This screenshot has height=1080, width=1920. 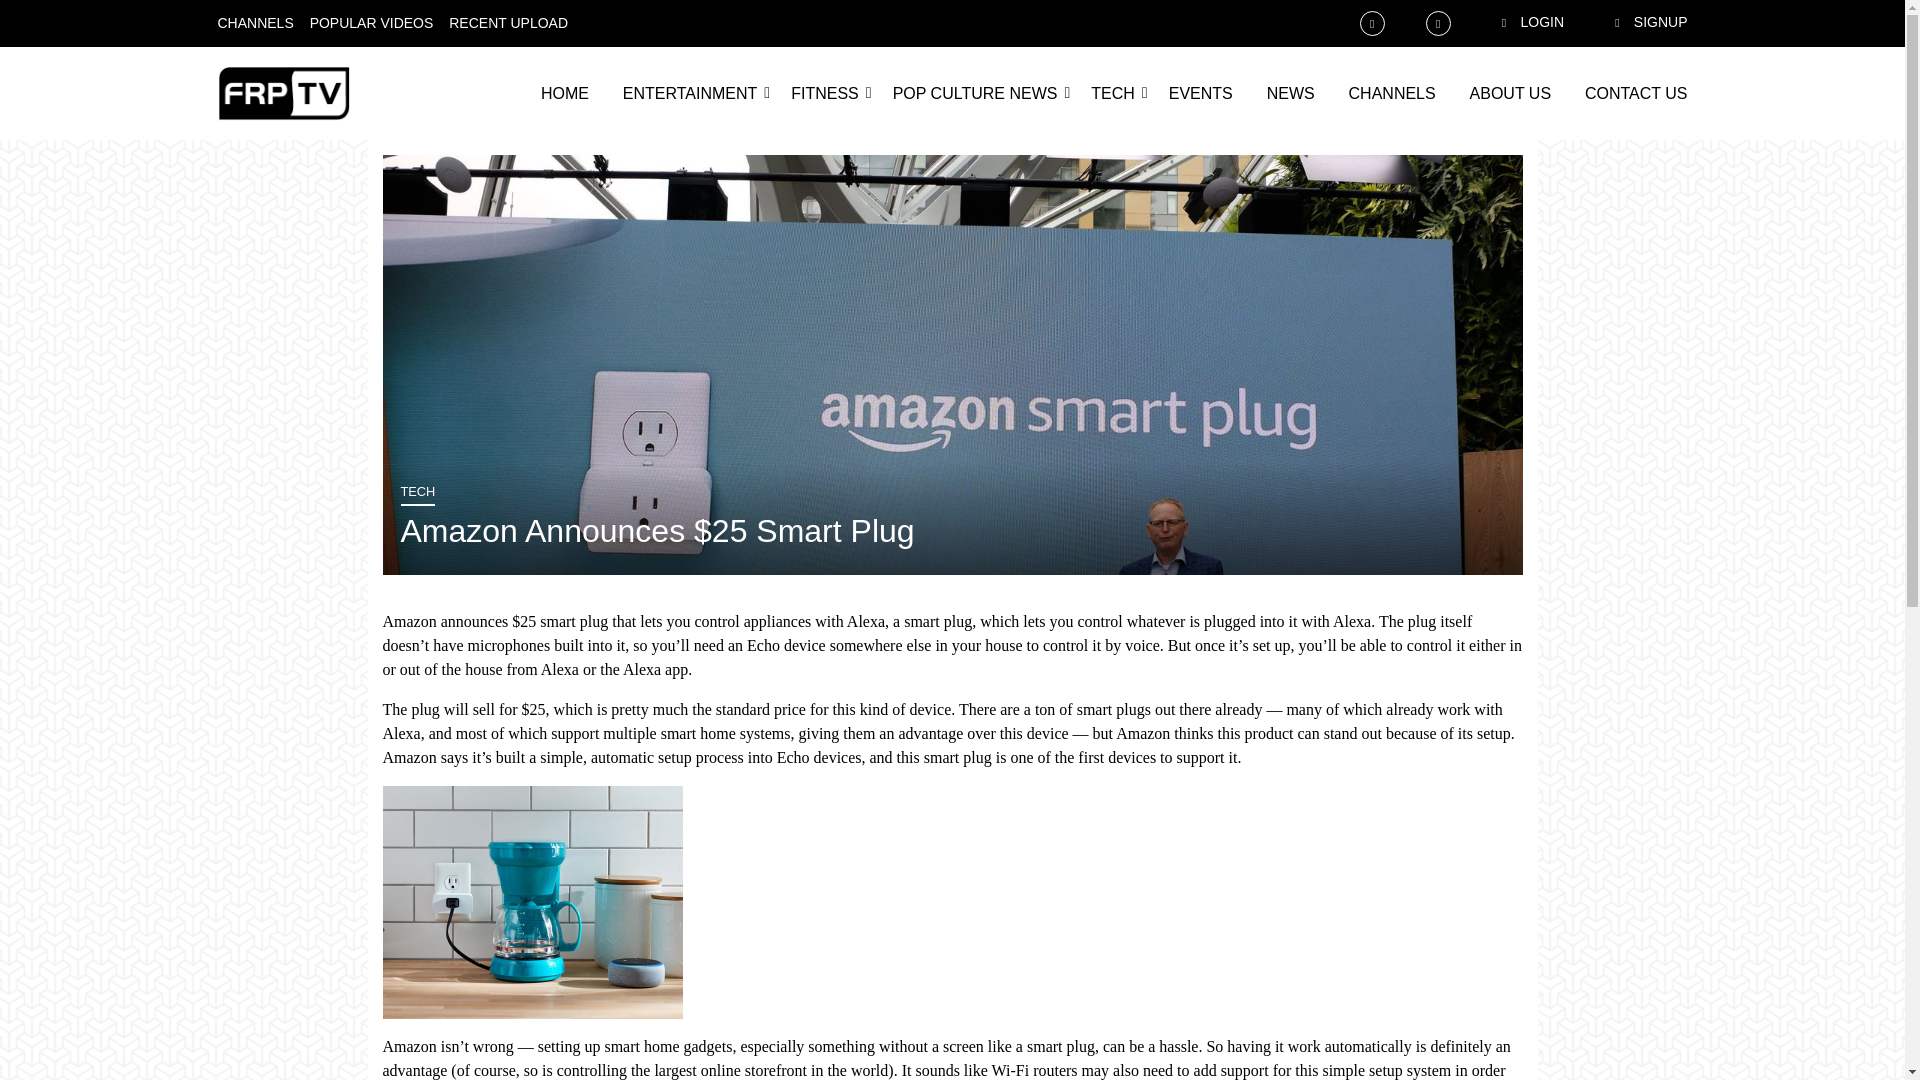 I want to click on POP CULTURE NEWS, so click(x=974, y=93).